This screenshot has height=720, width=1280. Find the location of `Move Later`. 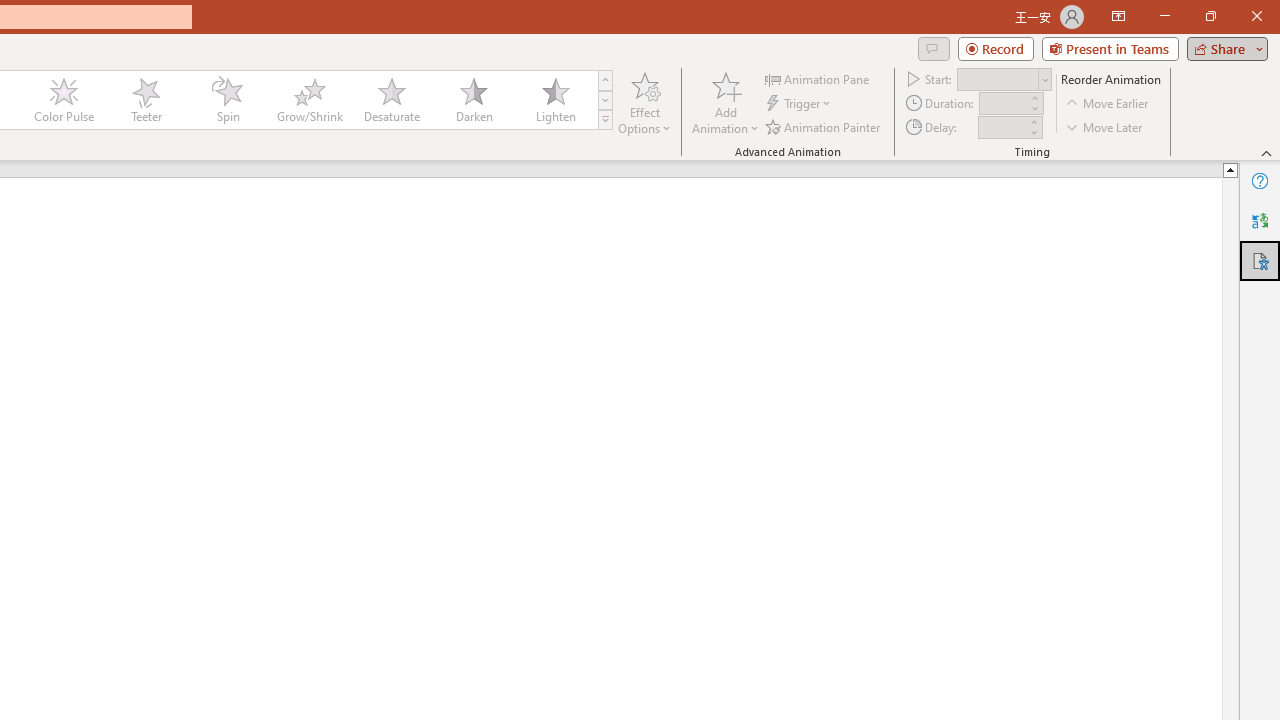

Move Later is located at coordinates (1105, 126).